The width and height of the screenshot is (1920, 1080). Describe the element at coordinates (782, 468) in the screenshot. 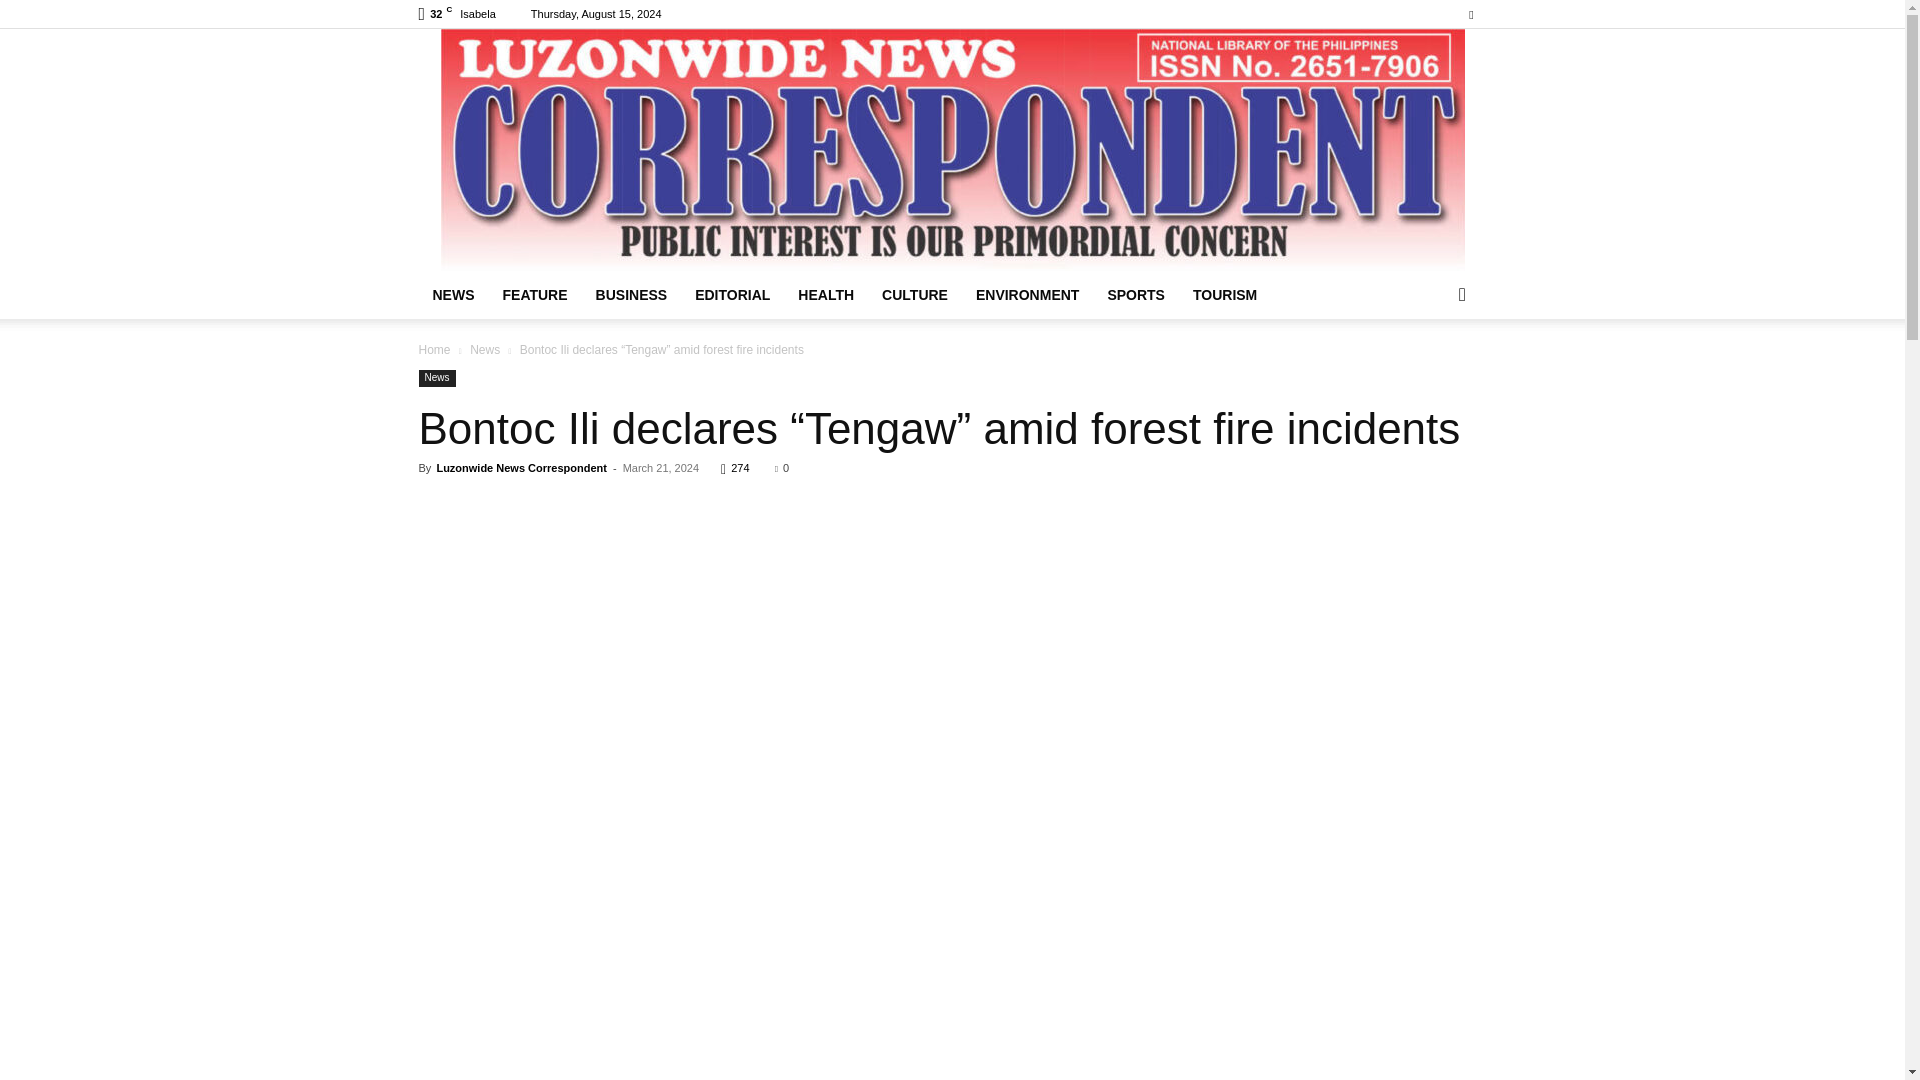

I see `0` at that location.